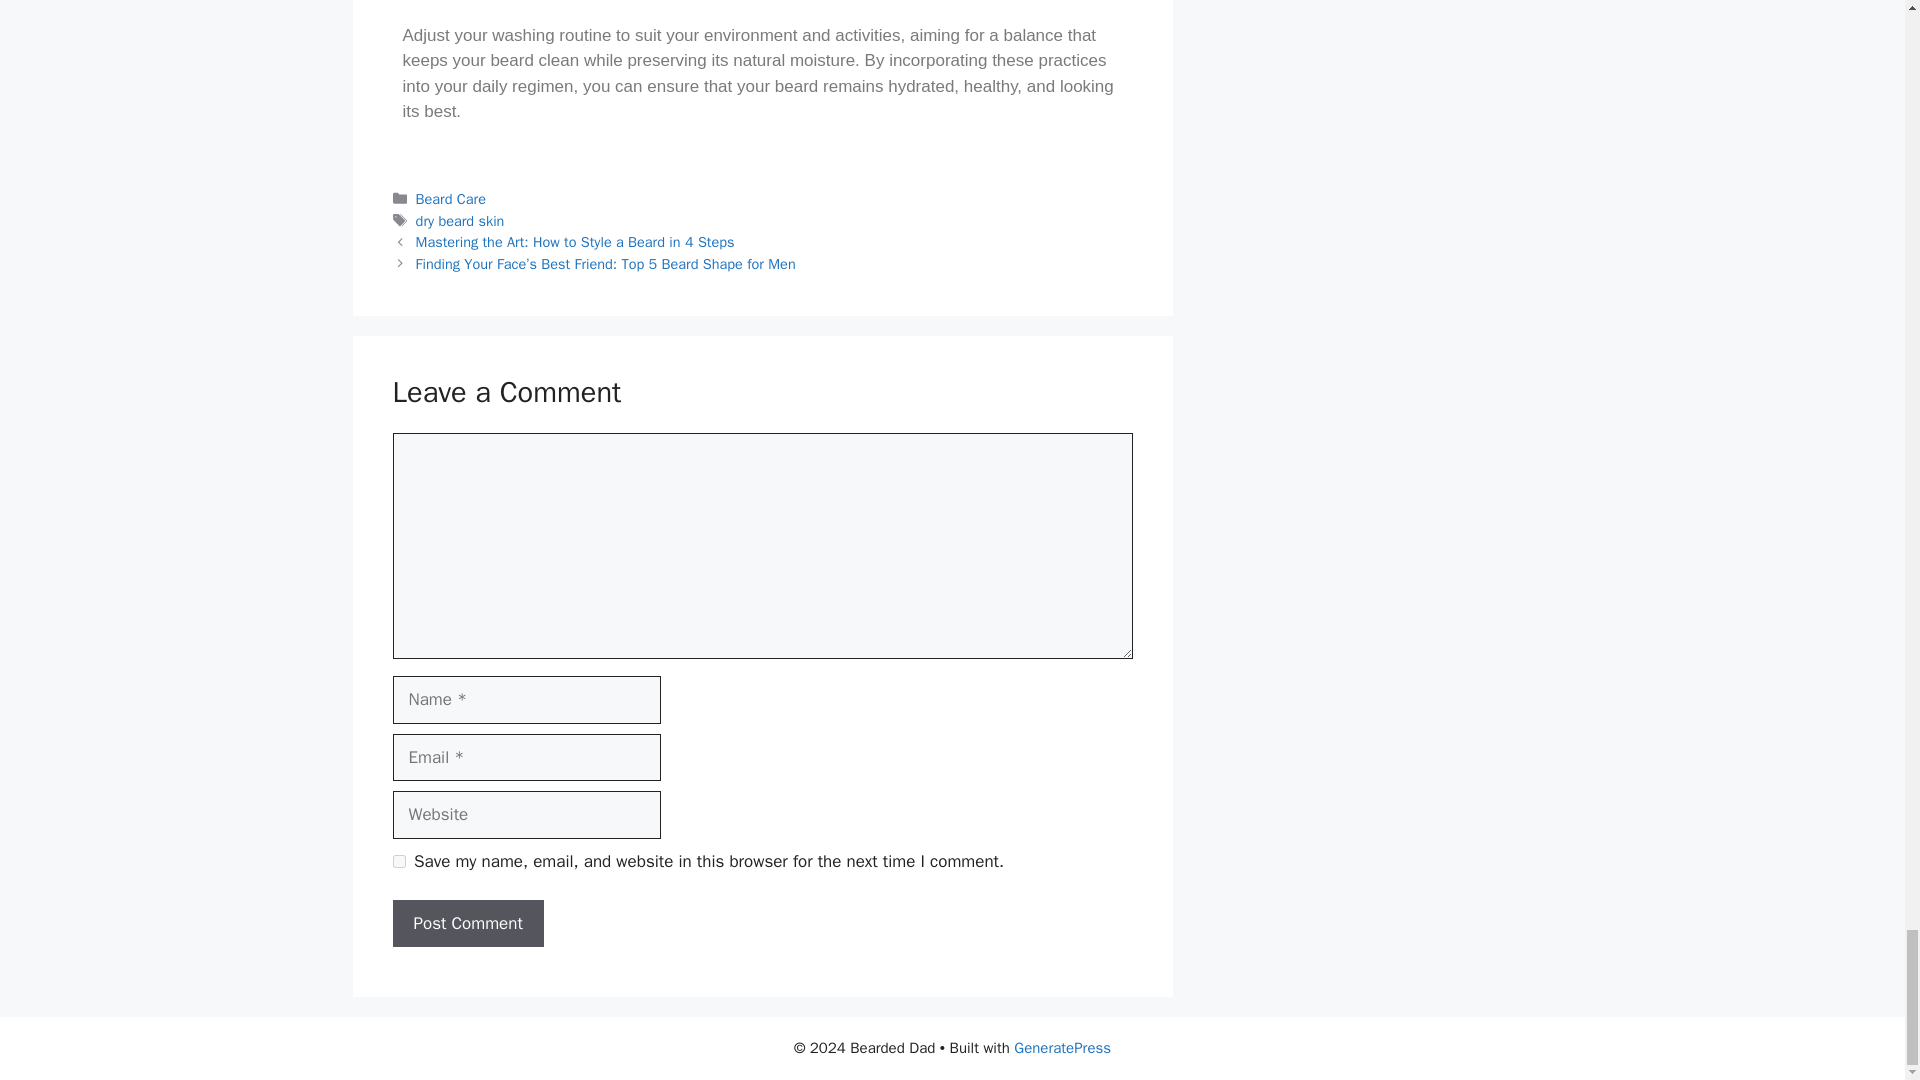 This screenshot has width=1920, height=1080. What do you see at coordinates (467, 924) in the screenshot?
I see `Post Comment` at bounding box center [467, 924].